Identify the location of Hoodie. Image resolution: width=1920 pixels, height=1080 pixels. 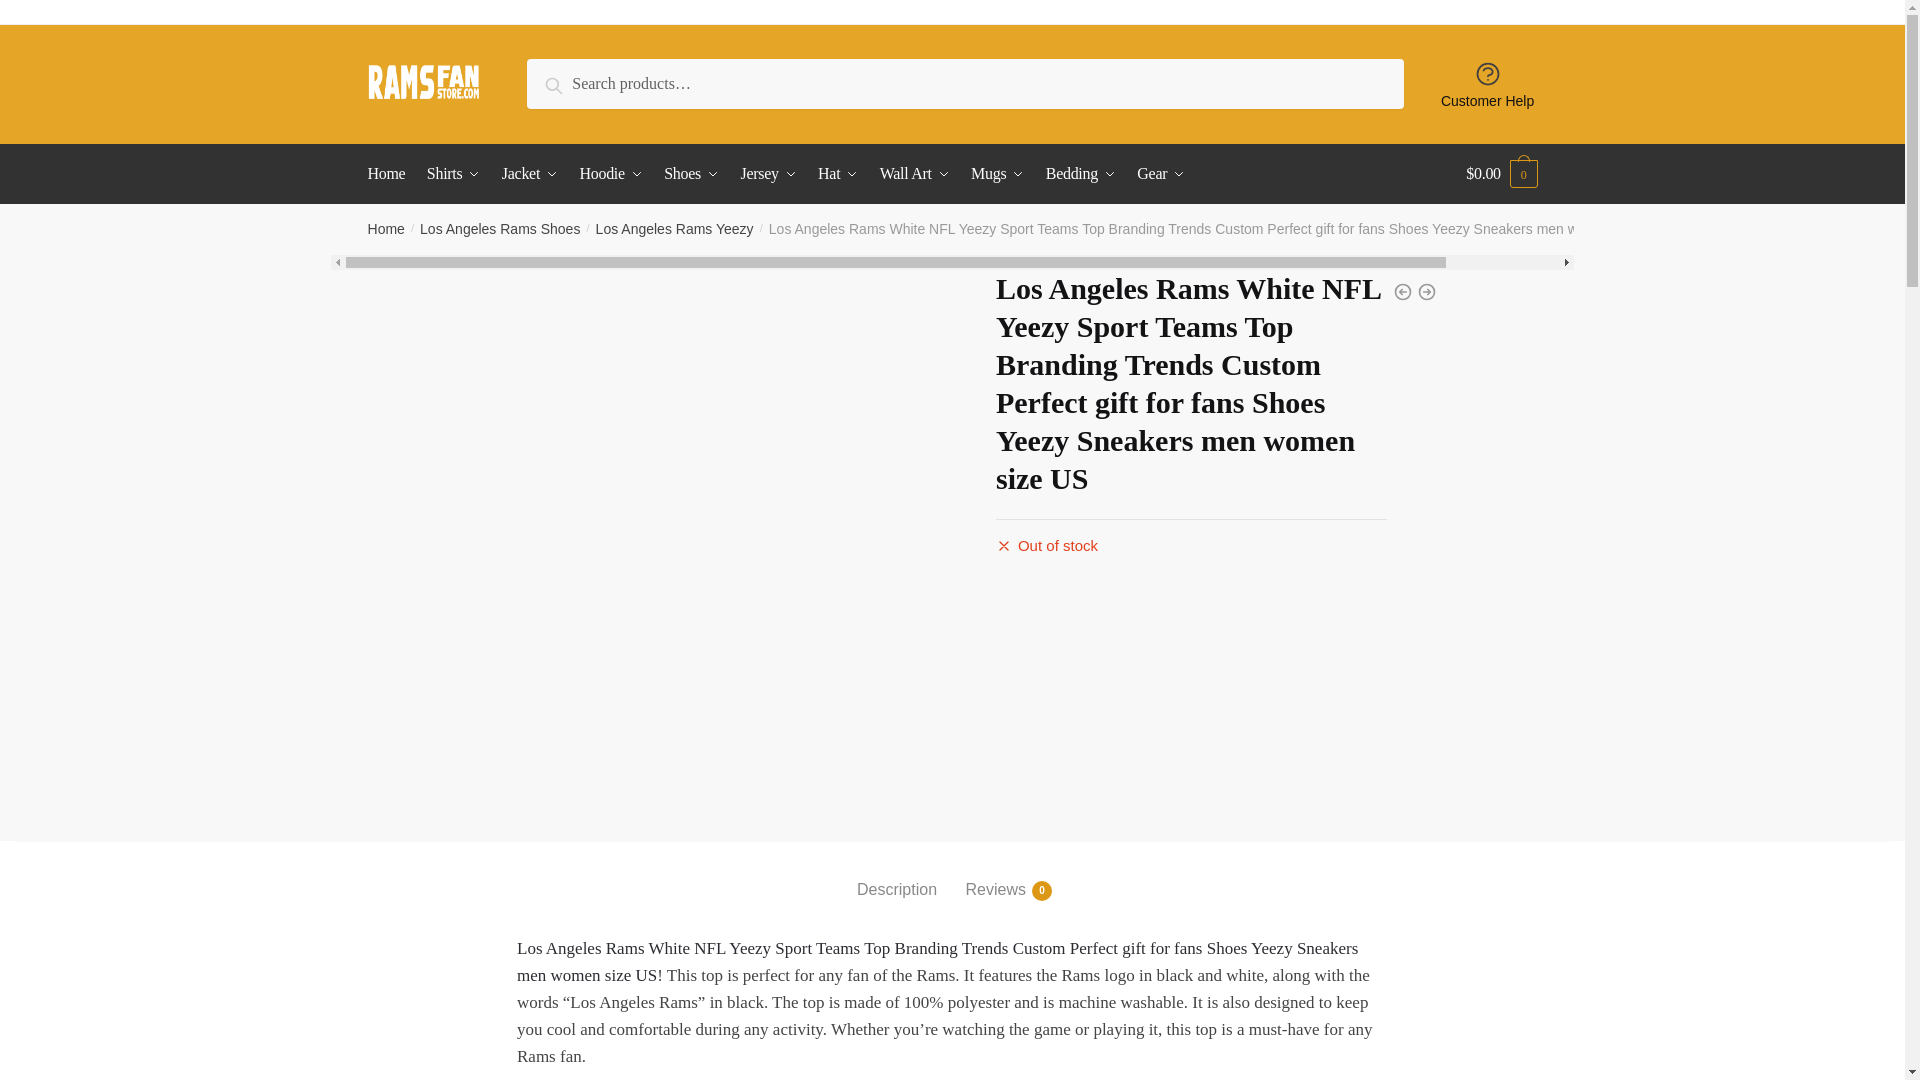
(611, 174).